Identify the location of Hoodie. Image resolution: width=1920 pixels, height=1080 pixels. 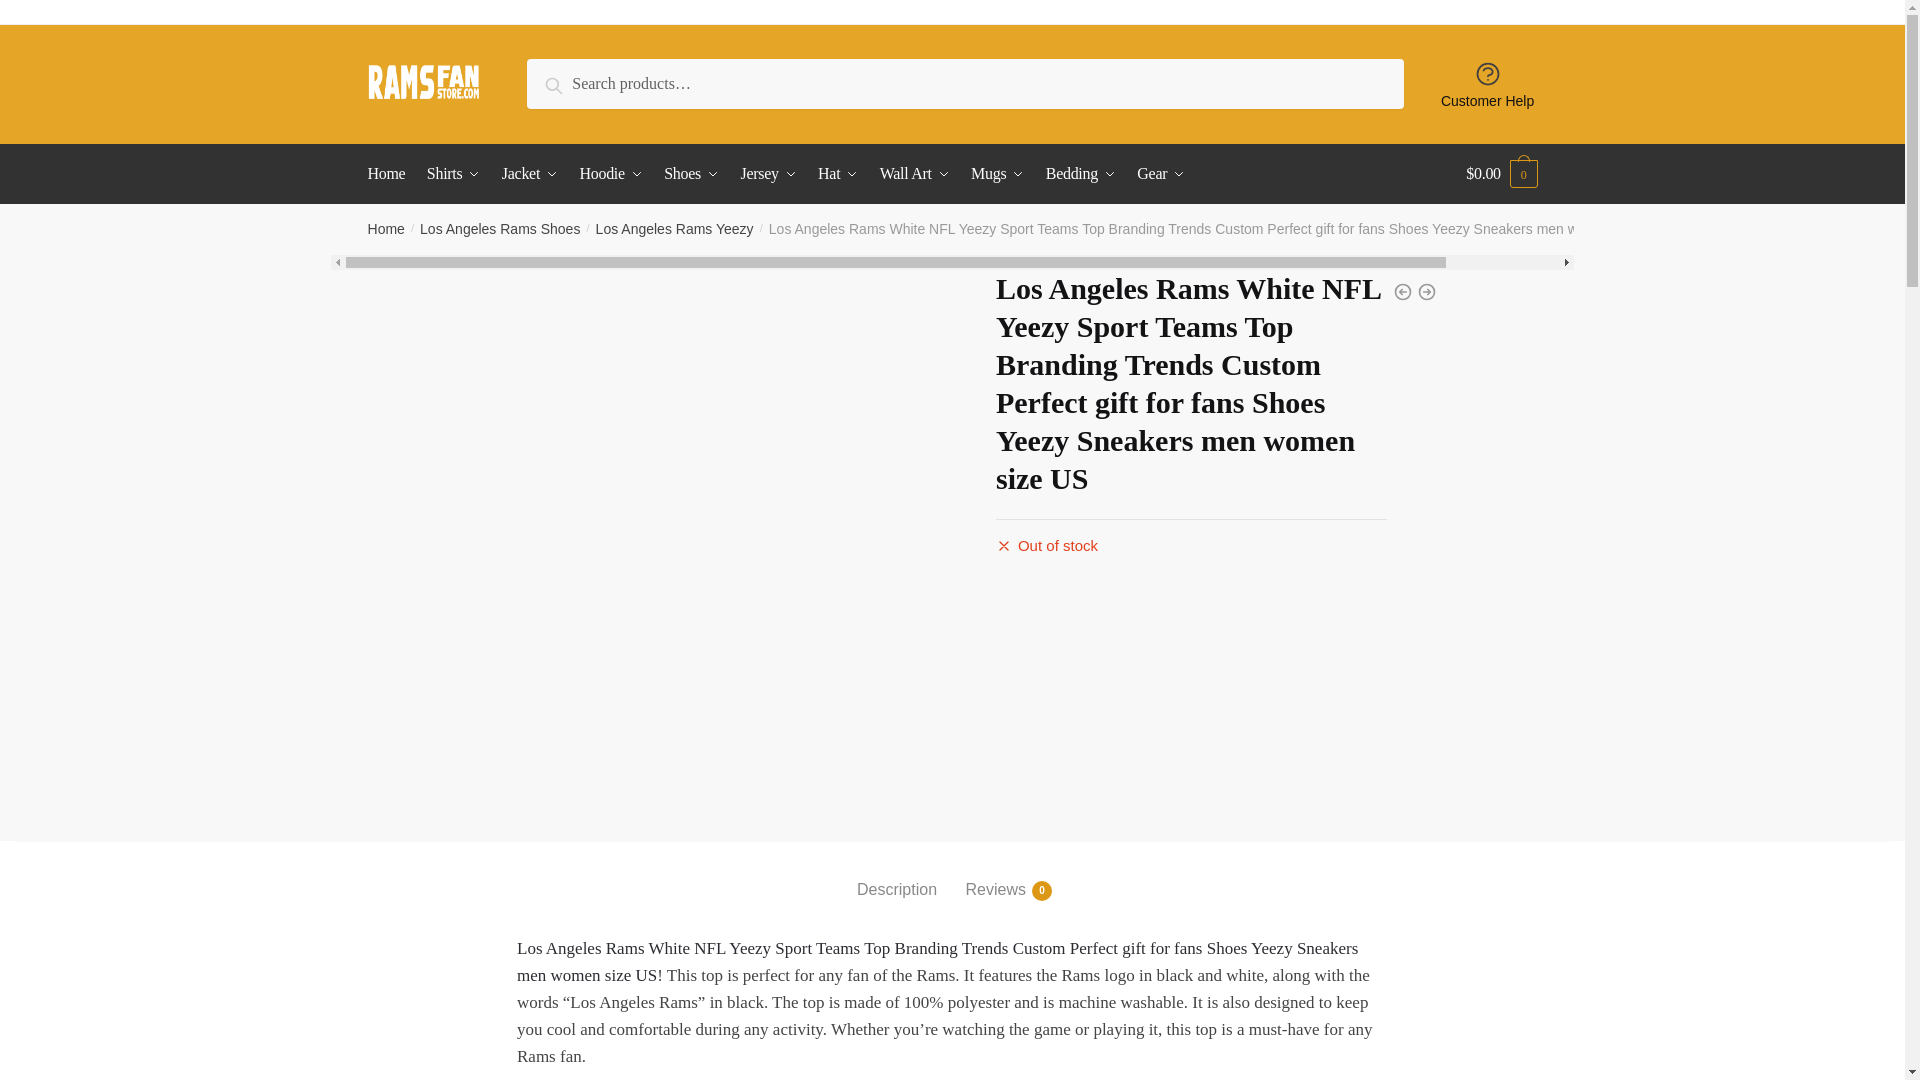
(611, 174).